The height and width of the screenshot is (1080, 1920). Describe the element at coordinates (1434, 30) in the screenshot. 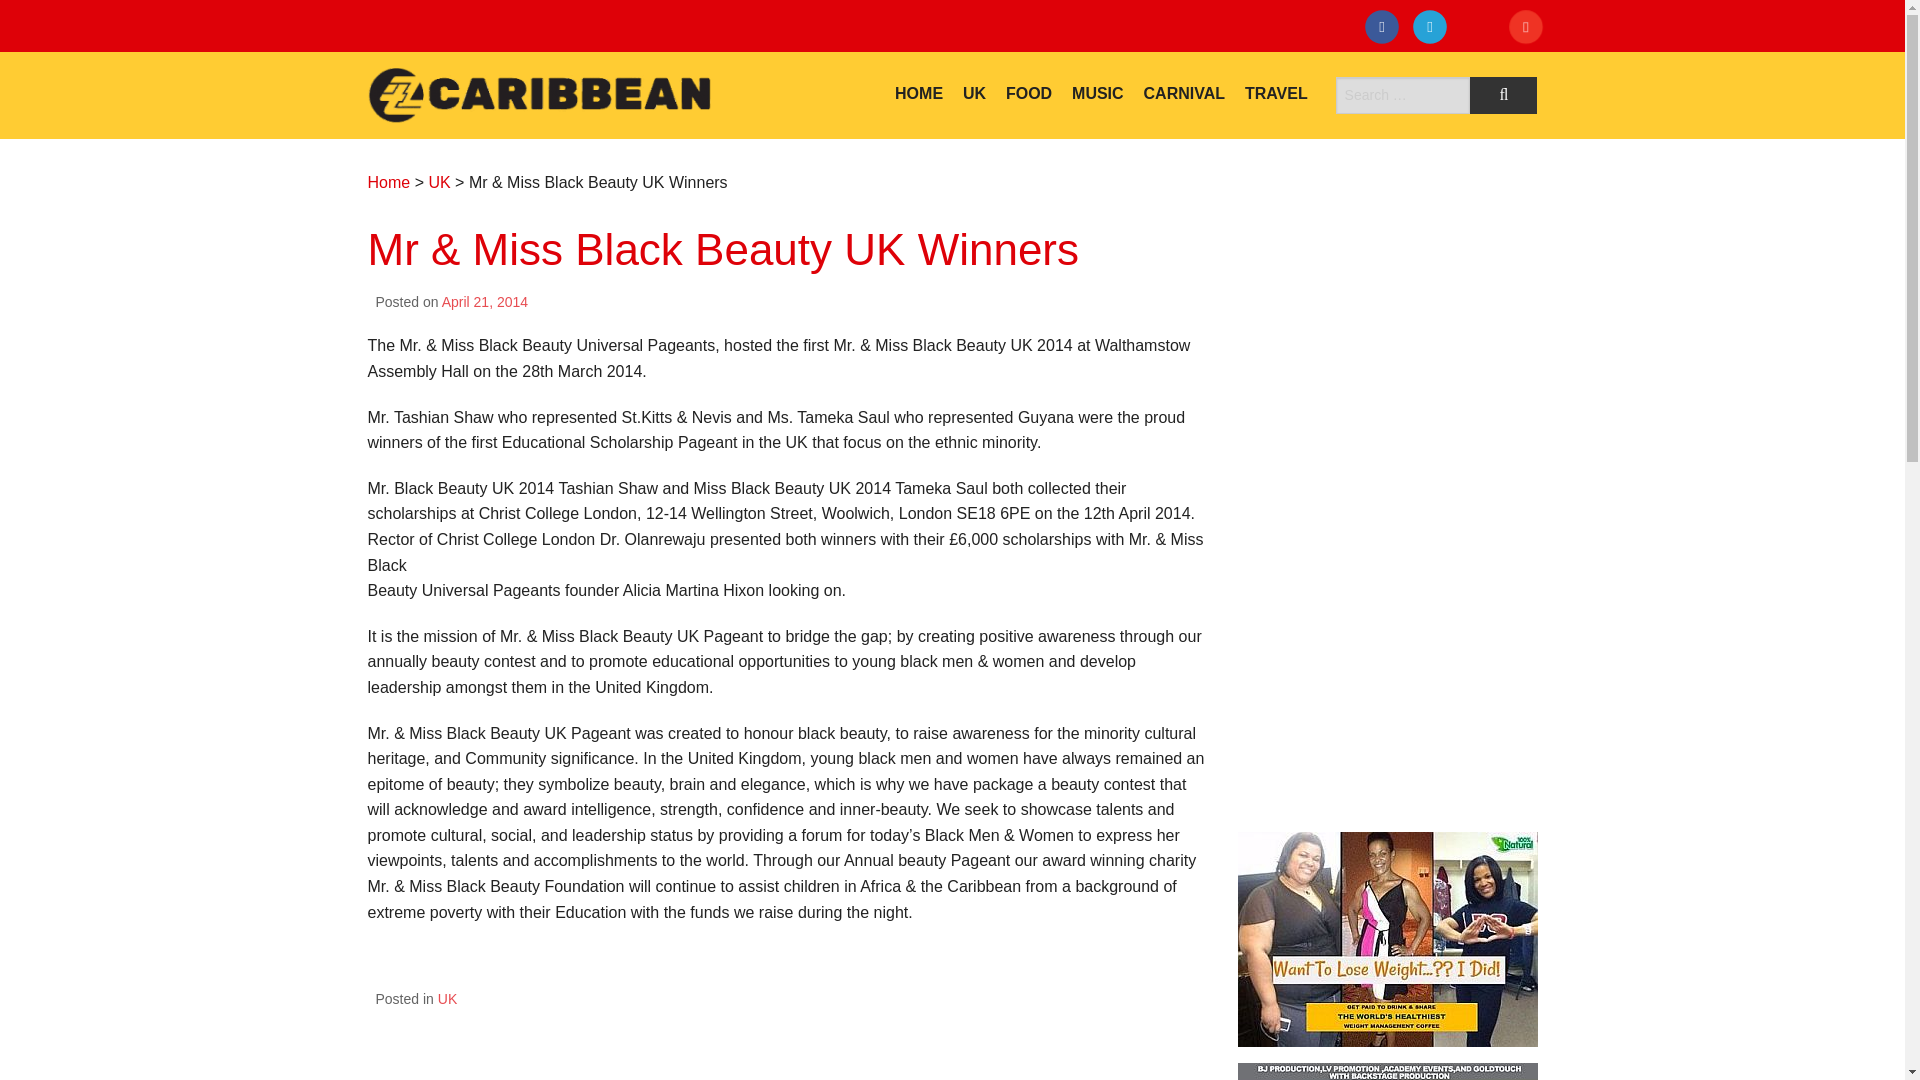

I see `Twitter` at that location.